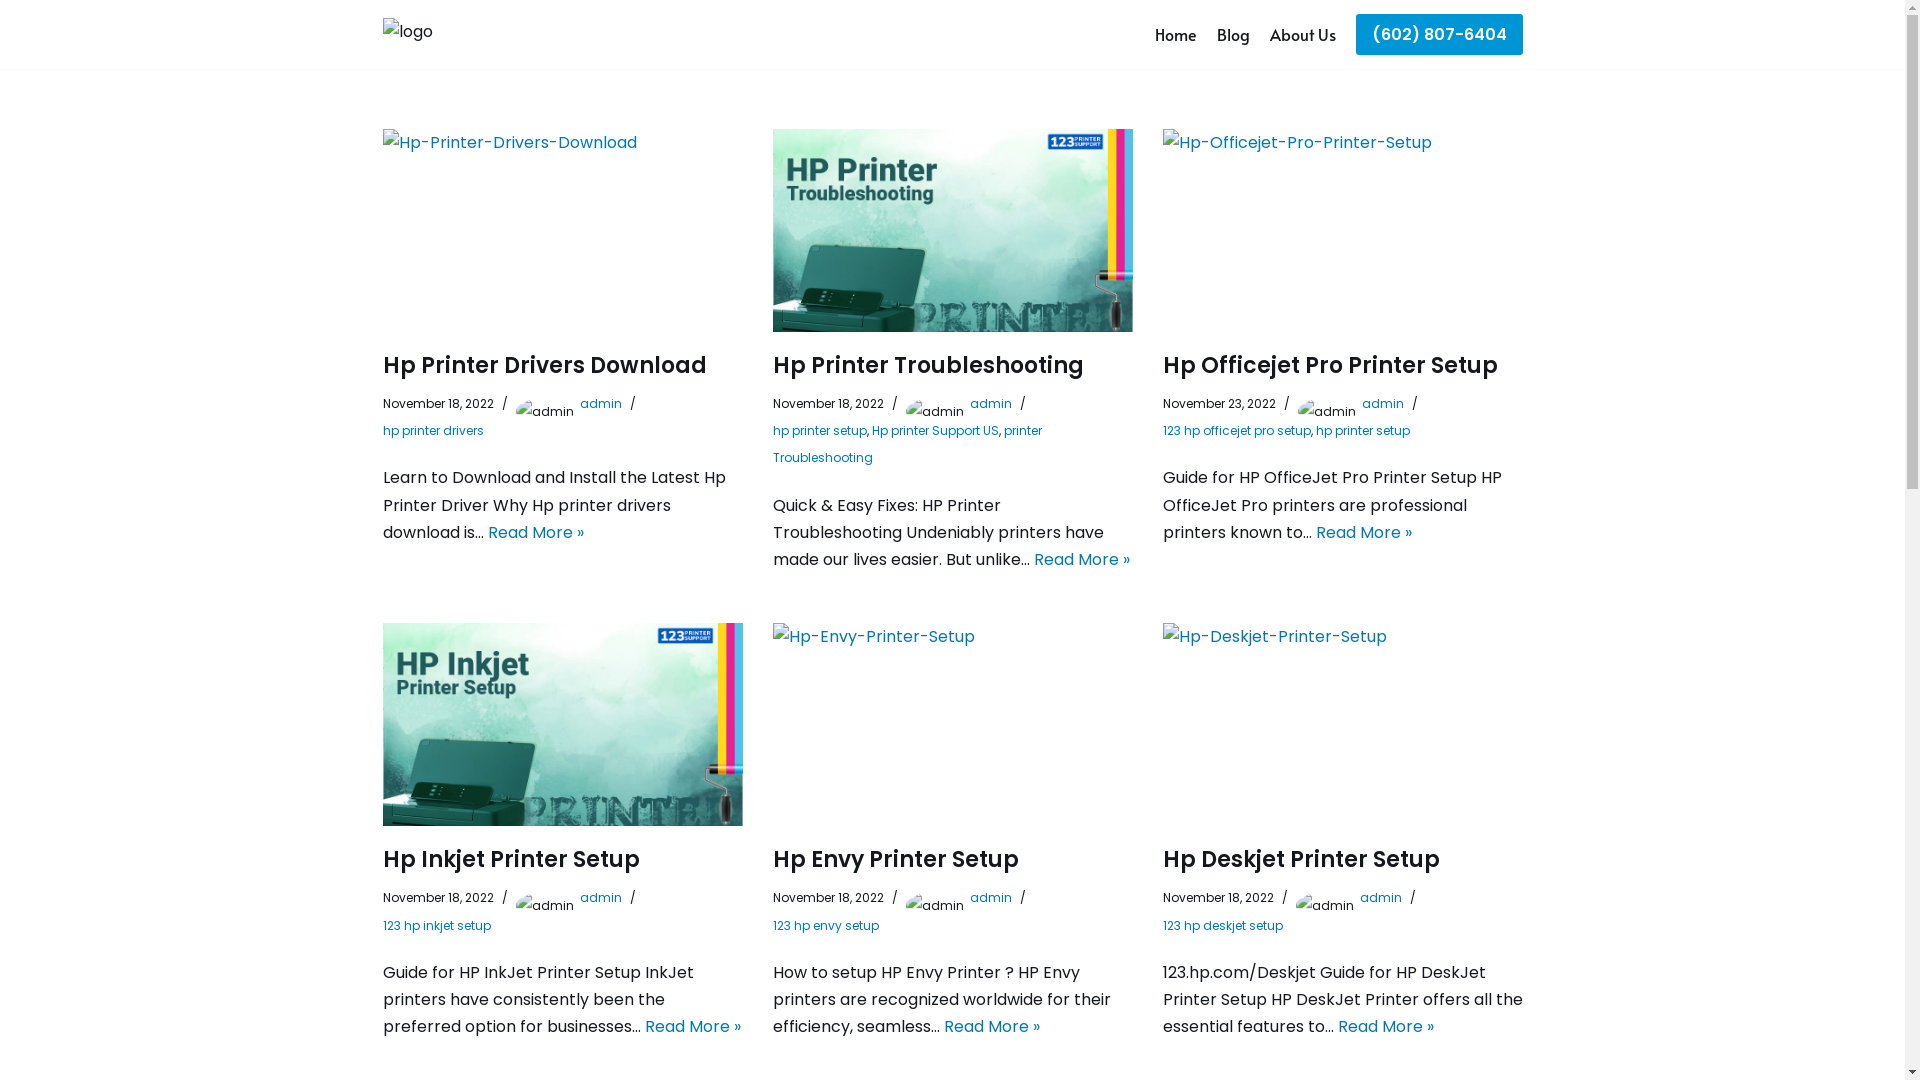 The image size is (1920, 1080). What do you see at coordinates (894, 860) in the screenshot?
I see `Hp Envy Printer Setup` at bounding box center [894, 860].